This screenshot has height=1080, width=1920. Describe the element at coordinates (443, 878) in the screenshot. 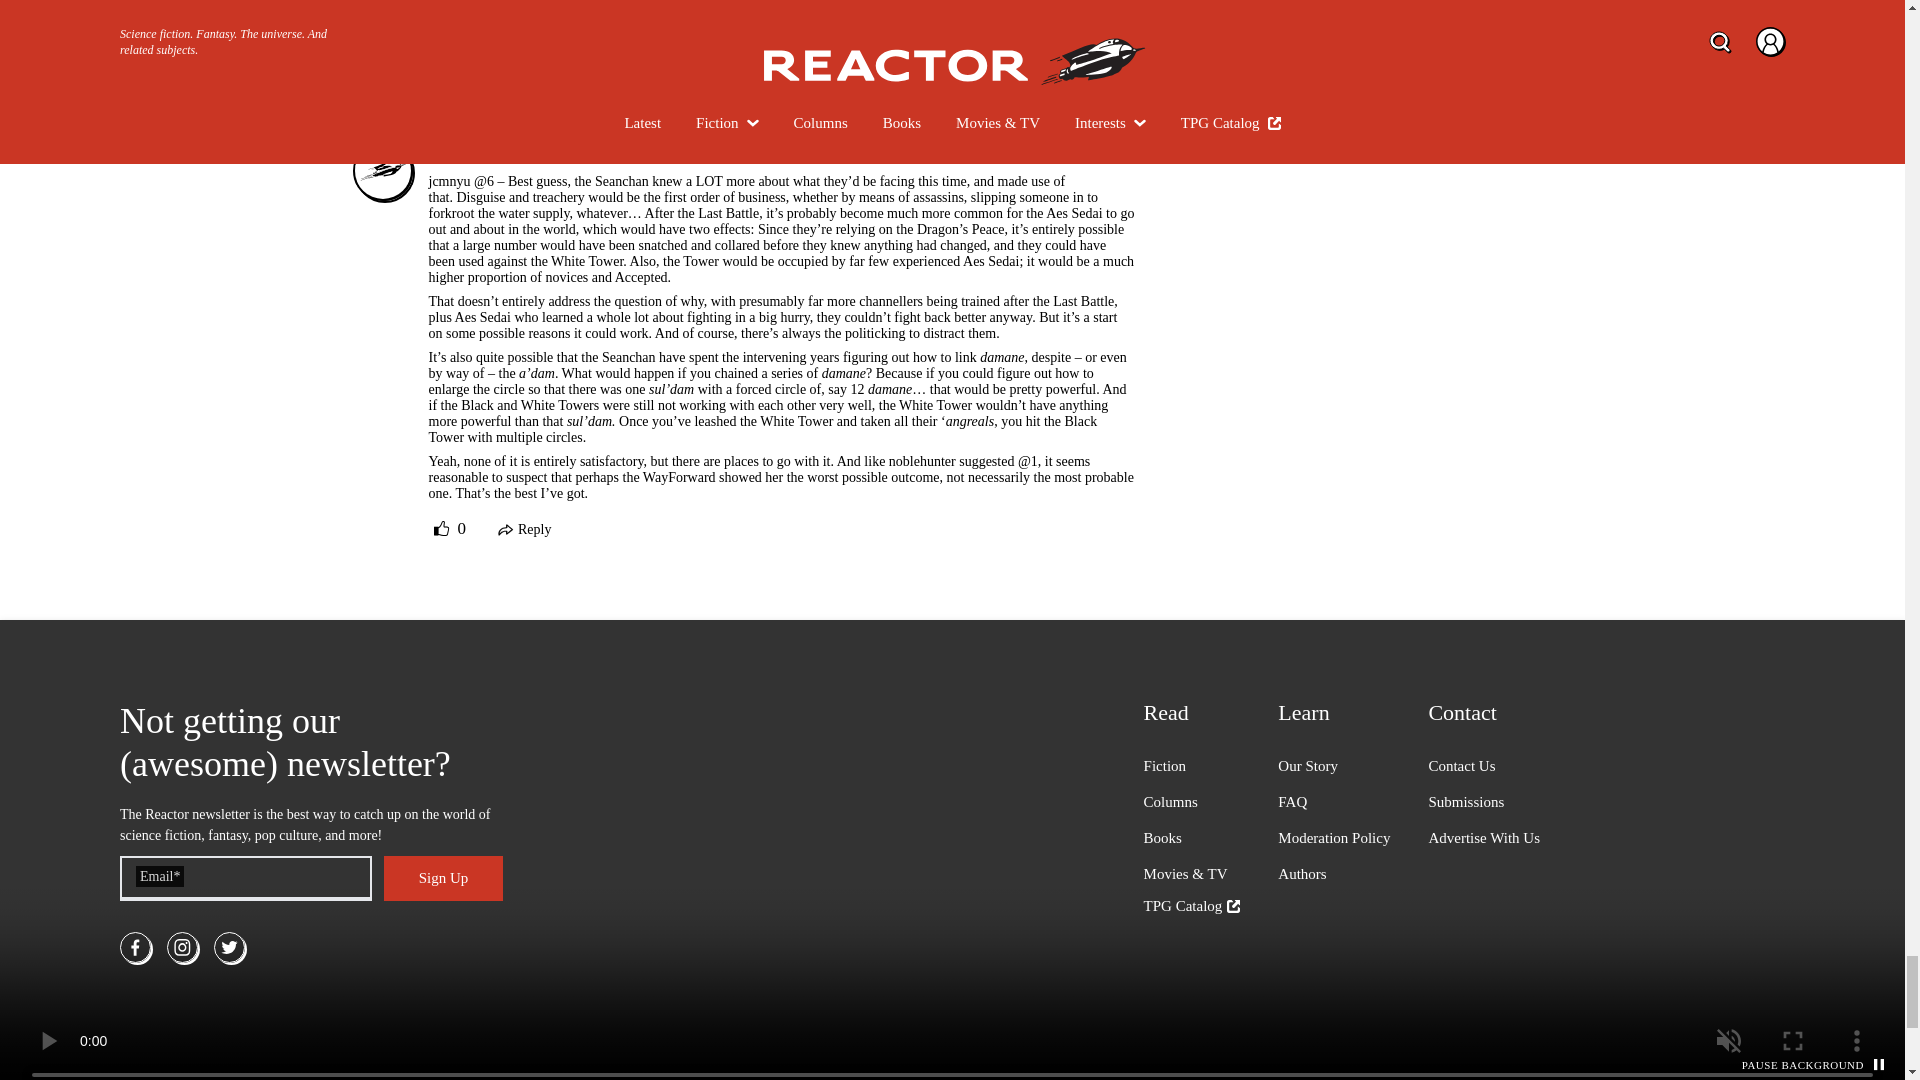

I see `Sign Up` at that location.